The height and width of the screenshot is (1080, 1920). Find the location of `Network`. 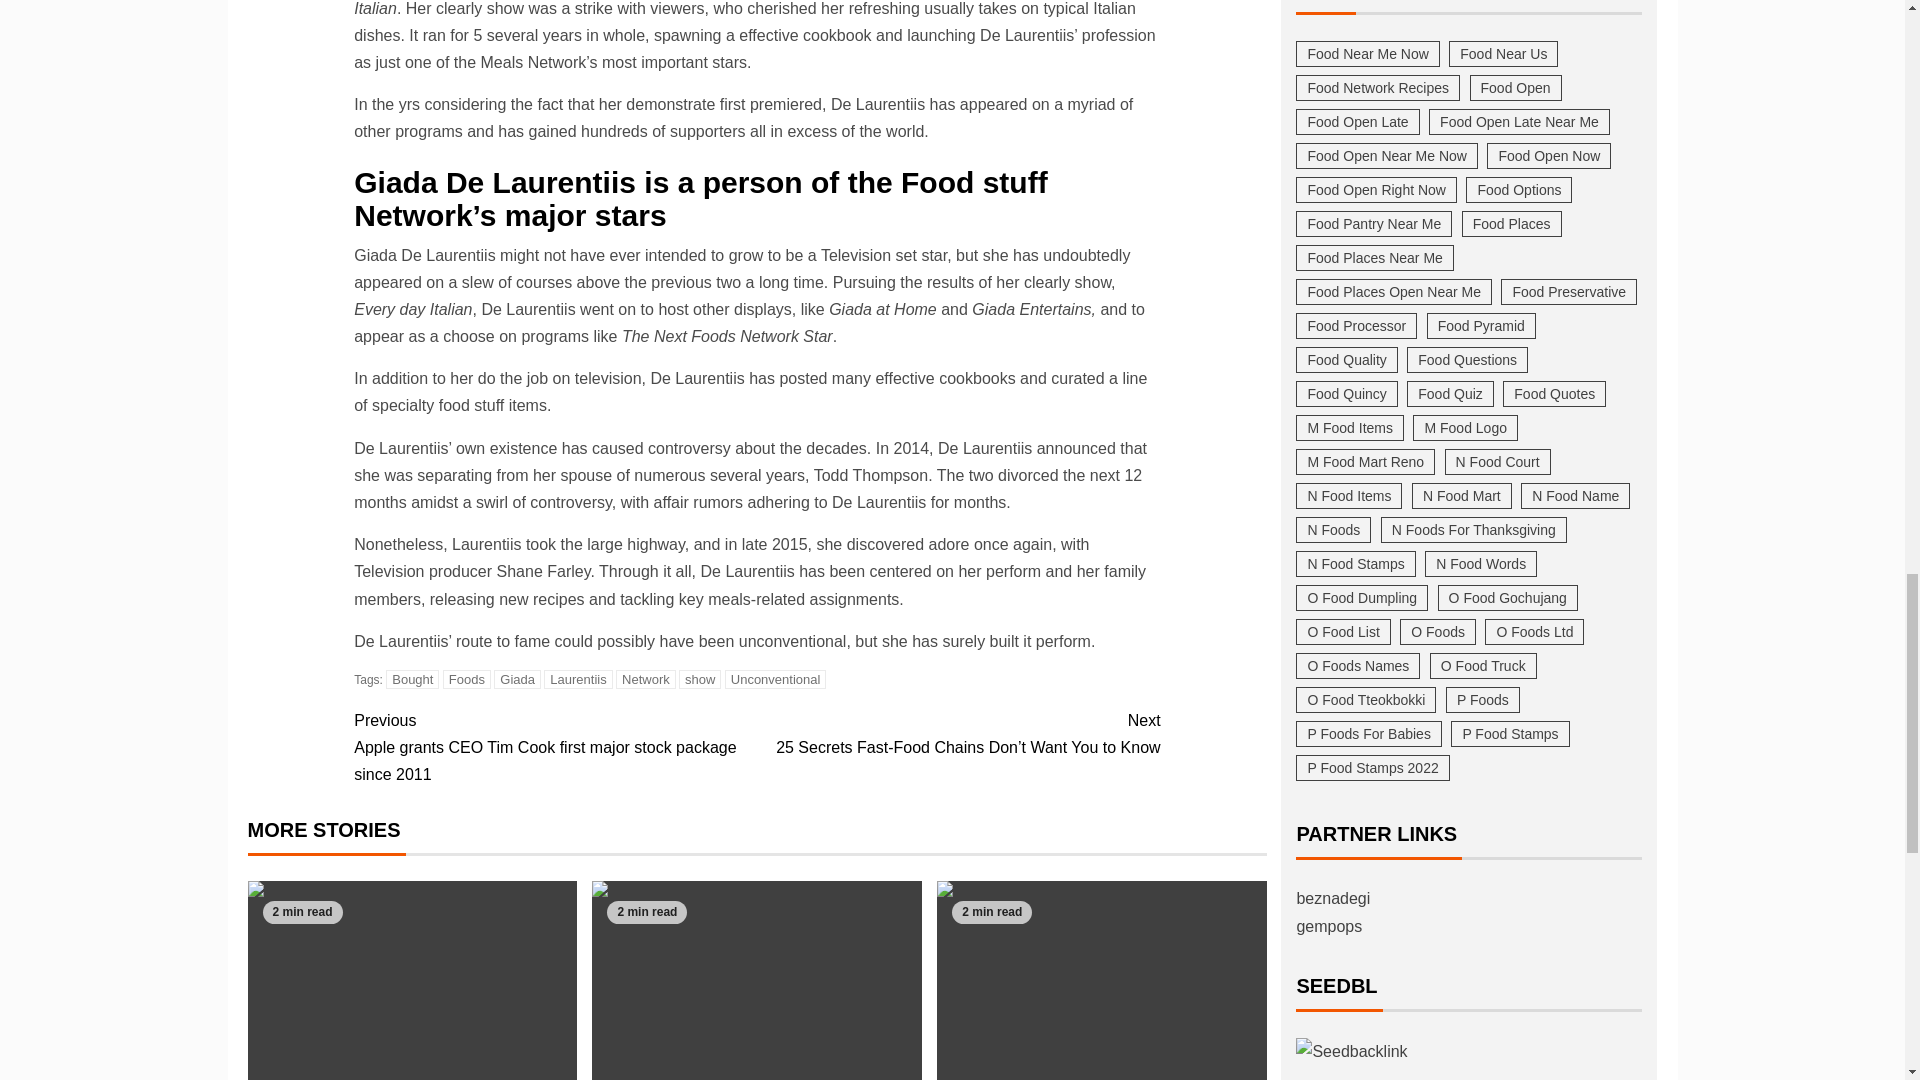

Network is located at coordinates (646, 679).